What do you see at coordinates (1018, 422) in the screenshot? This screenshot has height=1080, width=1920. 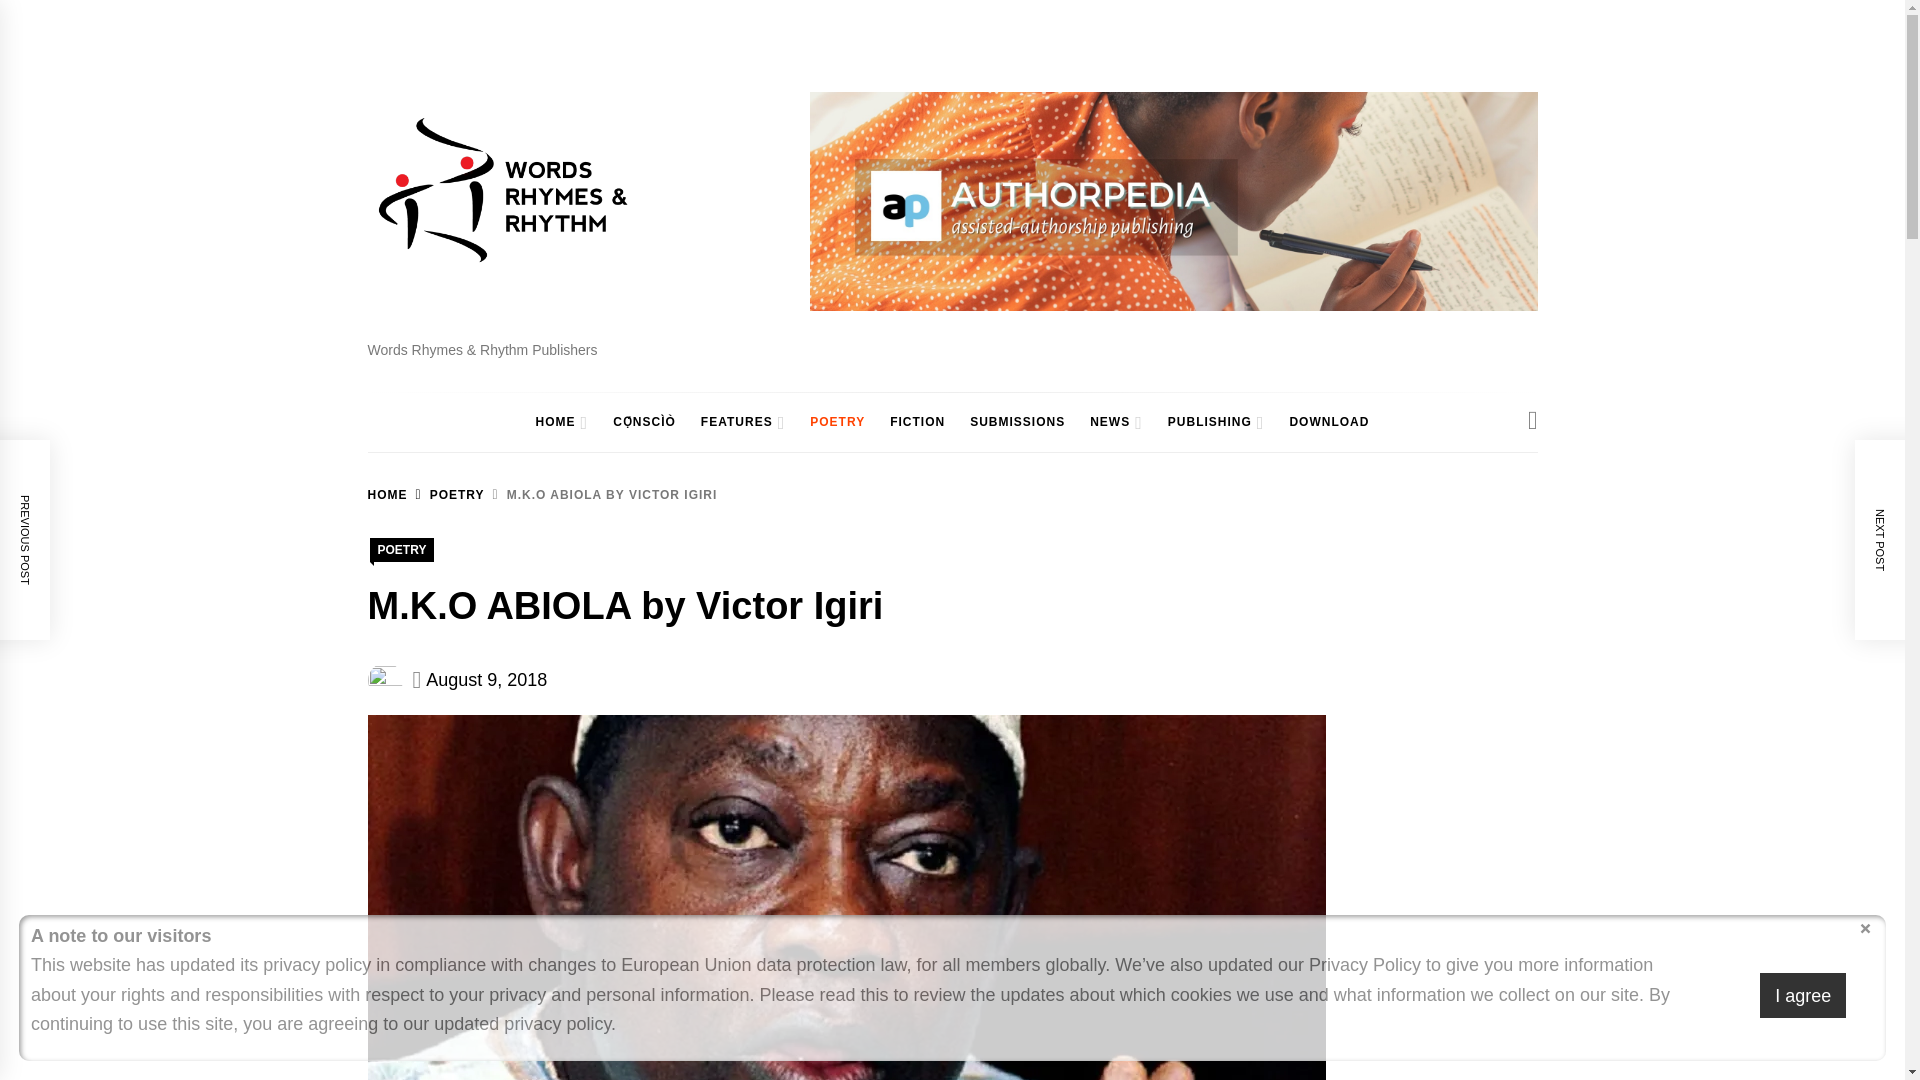 I see `SUBMISSIONS` at bounding box center [1018, 422].